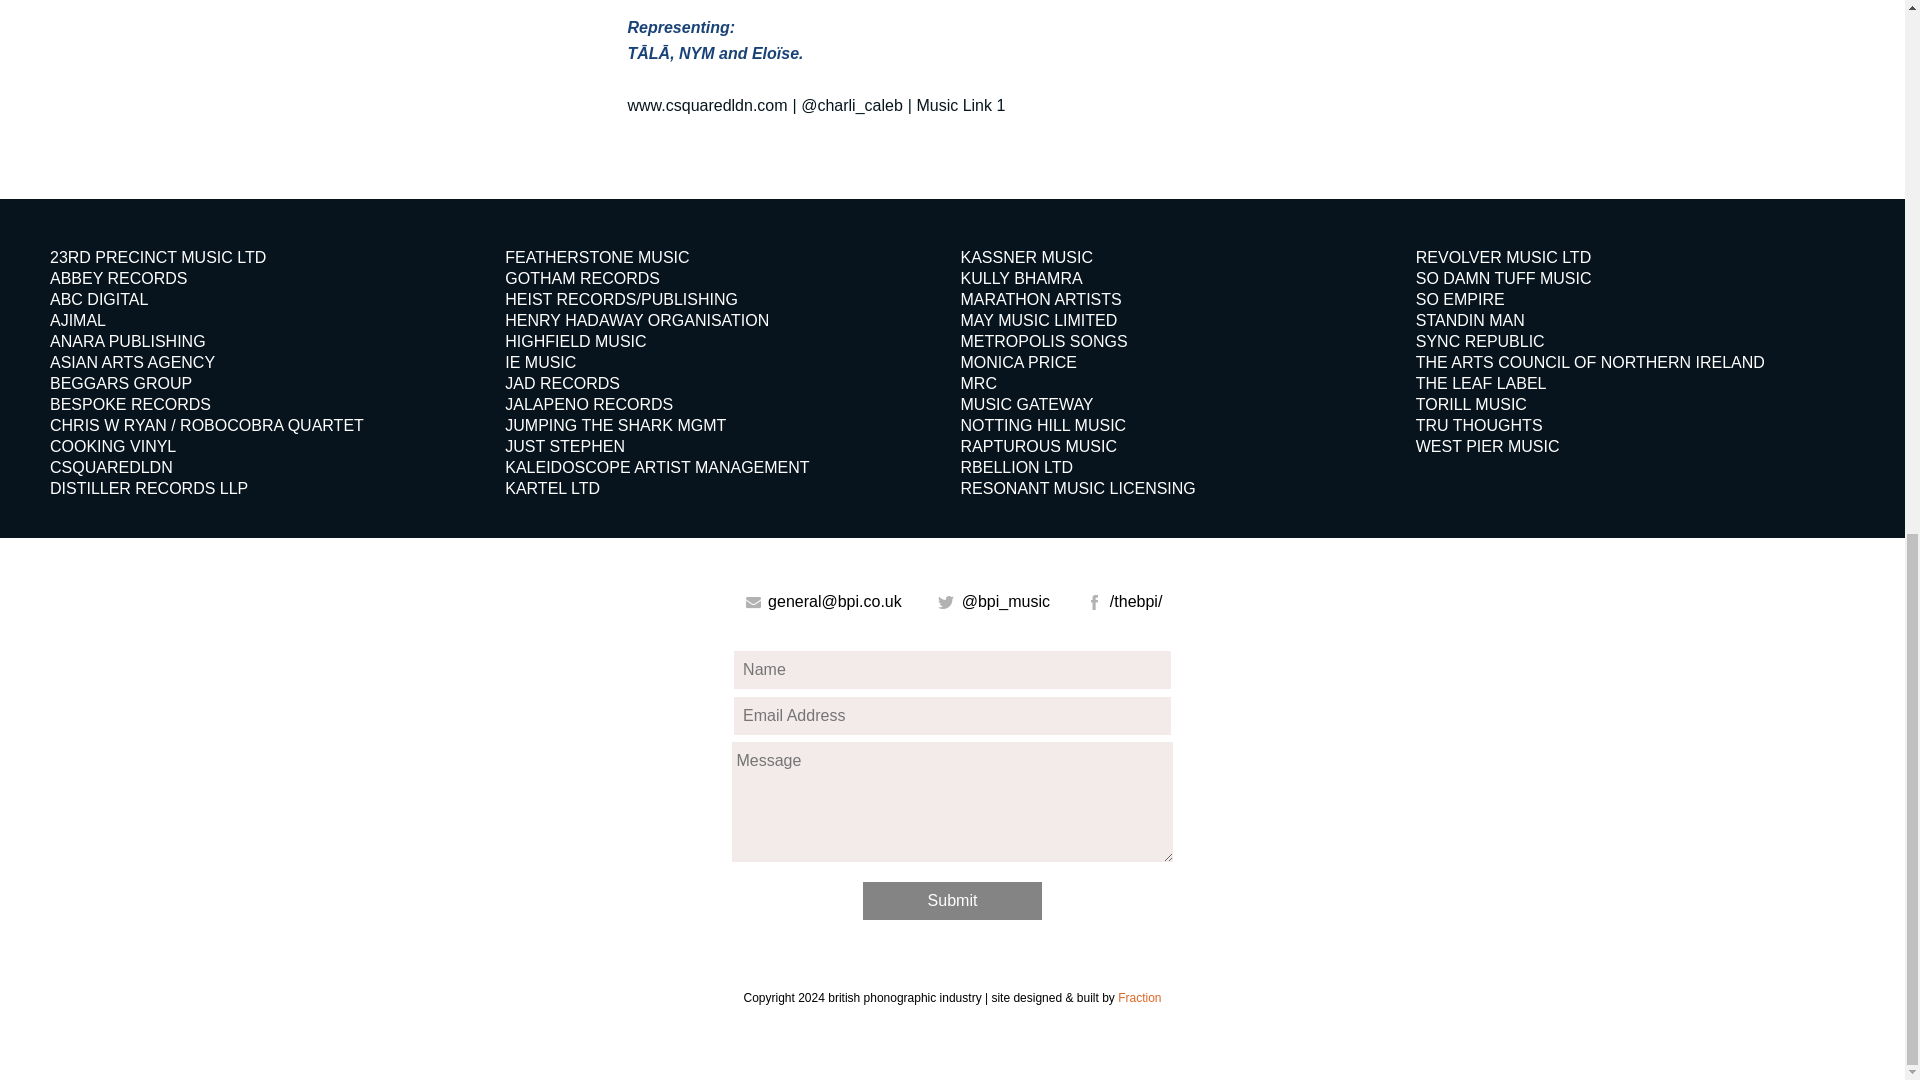 Image resolution: width=1920 pixels, height=1080 pixels. I want to click on AJIMAL, so click(77, 320).